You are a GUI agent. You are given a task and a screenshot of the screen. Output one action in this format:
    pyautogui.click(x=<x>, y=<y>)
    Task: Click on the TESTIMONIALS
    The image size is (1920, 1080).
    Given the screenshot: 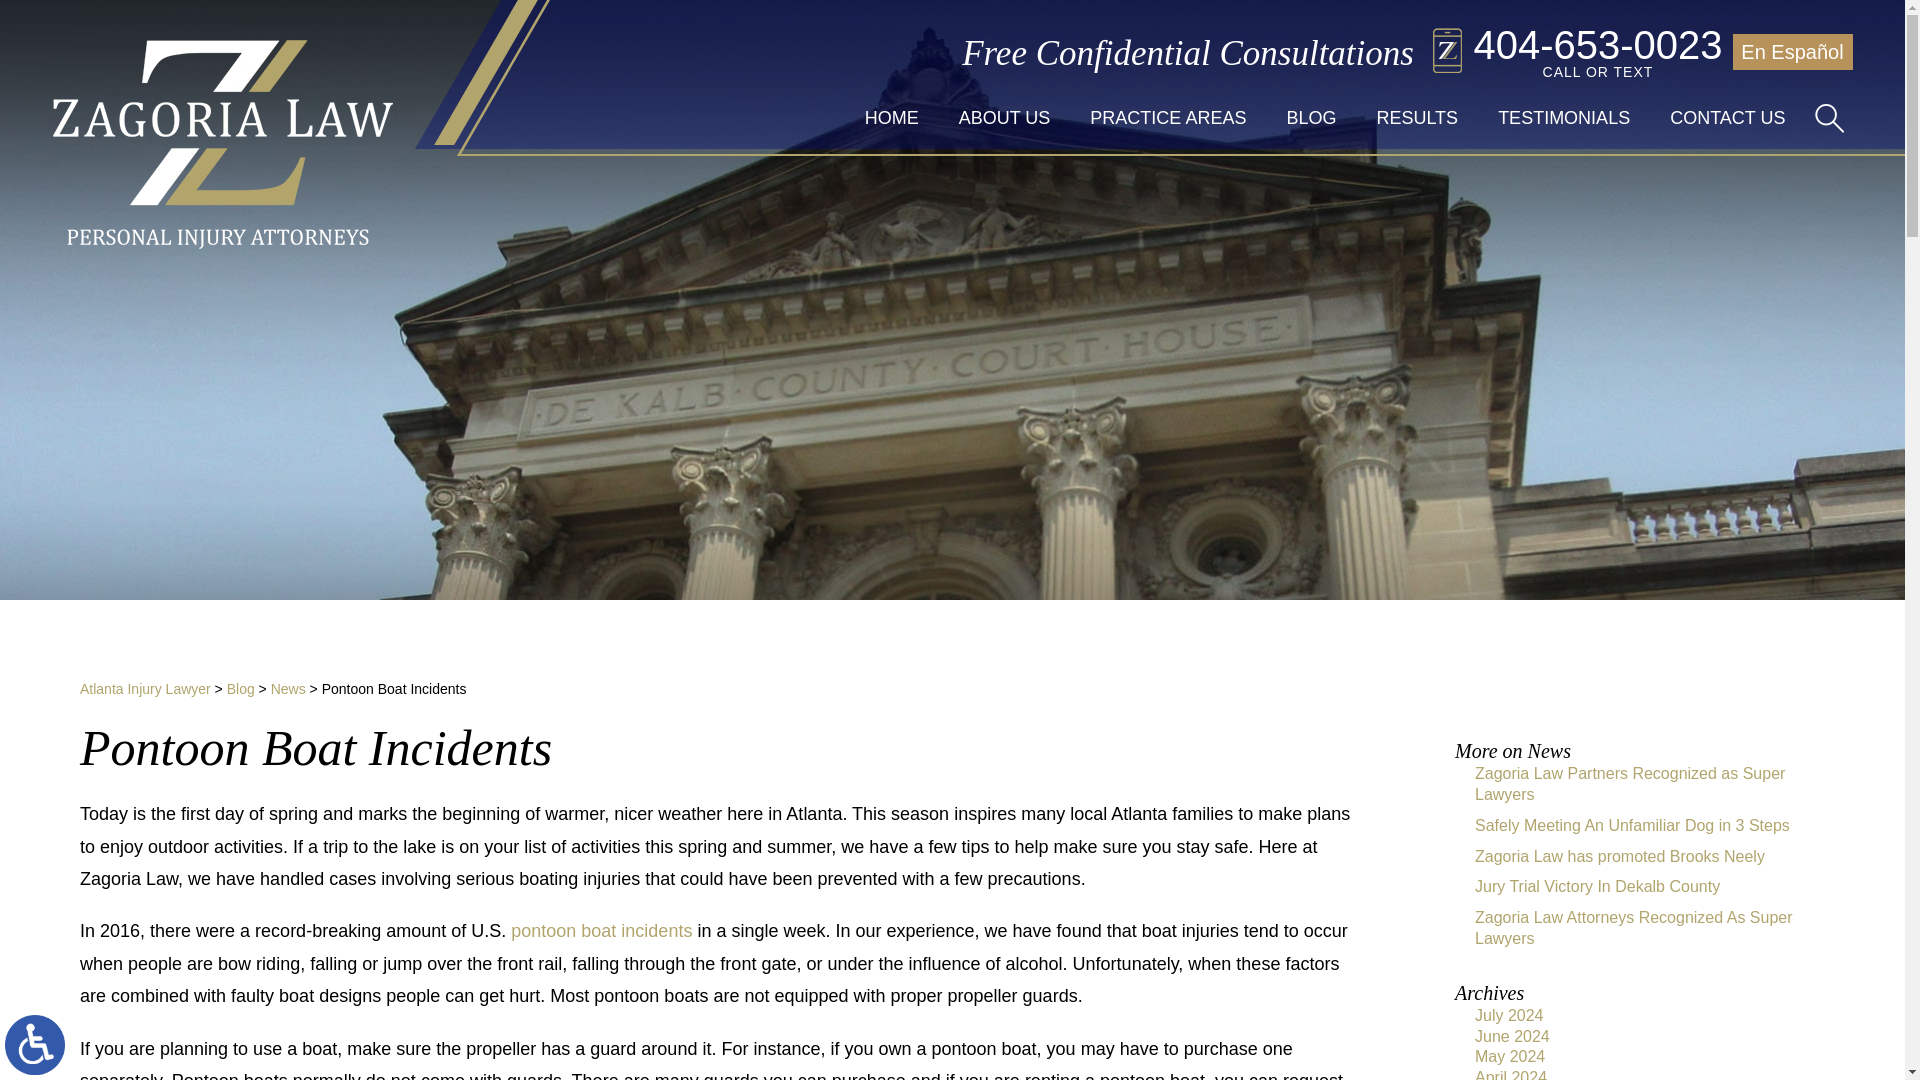 What is the action you would take?
    pyautogui.click(x=1564, y=118)
    